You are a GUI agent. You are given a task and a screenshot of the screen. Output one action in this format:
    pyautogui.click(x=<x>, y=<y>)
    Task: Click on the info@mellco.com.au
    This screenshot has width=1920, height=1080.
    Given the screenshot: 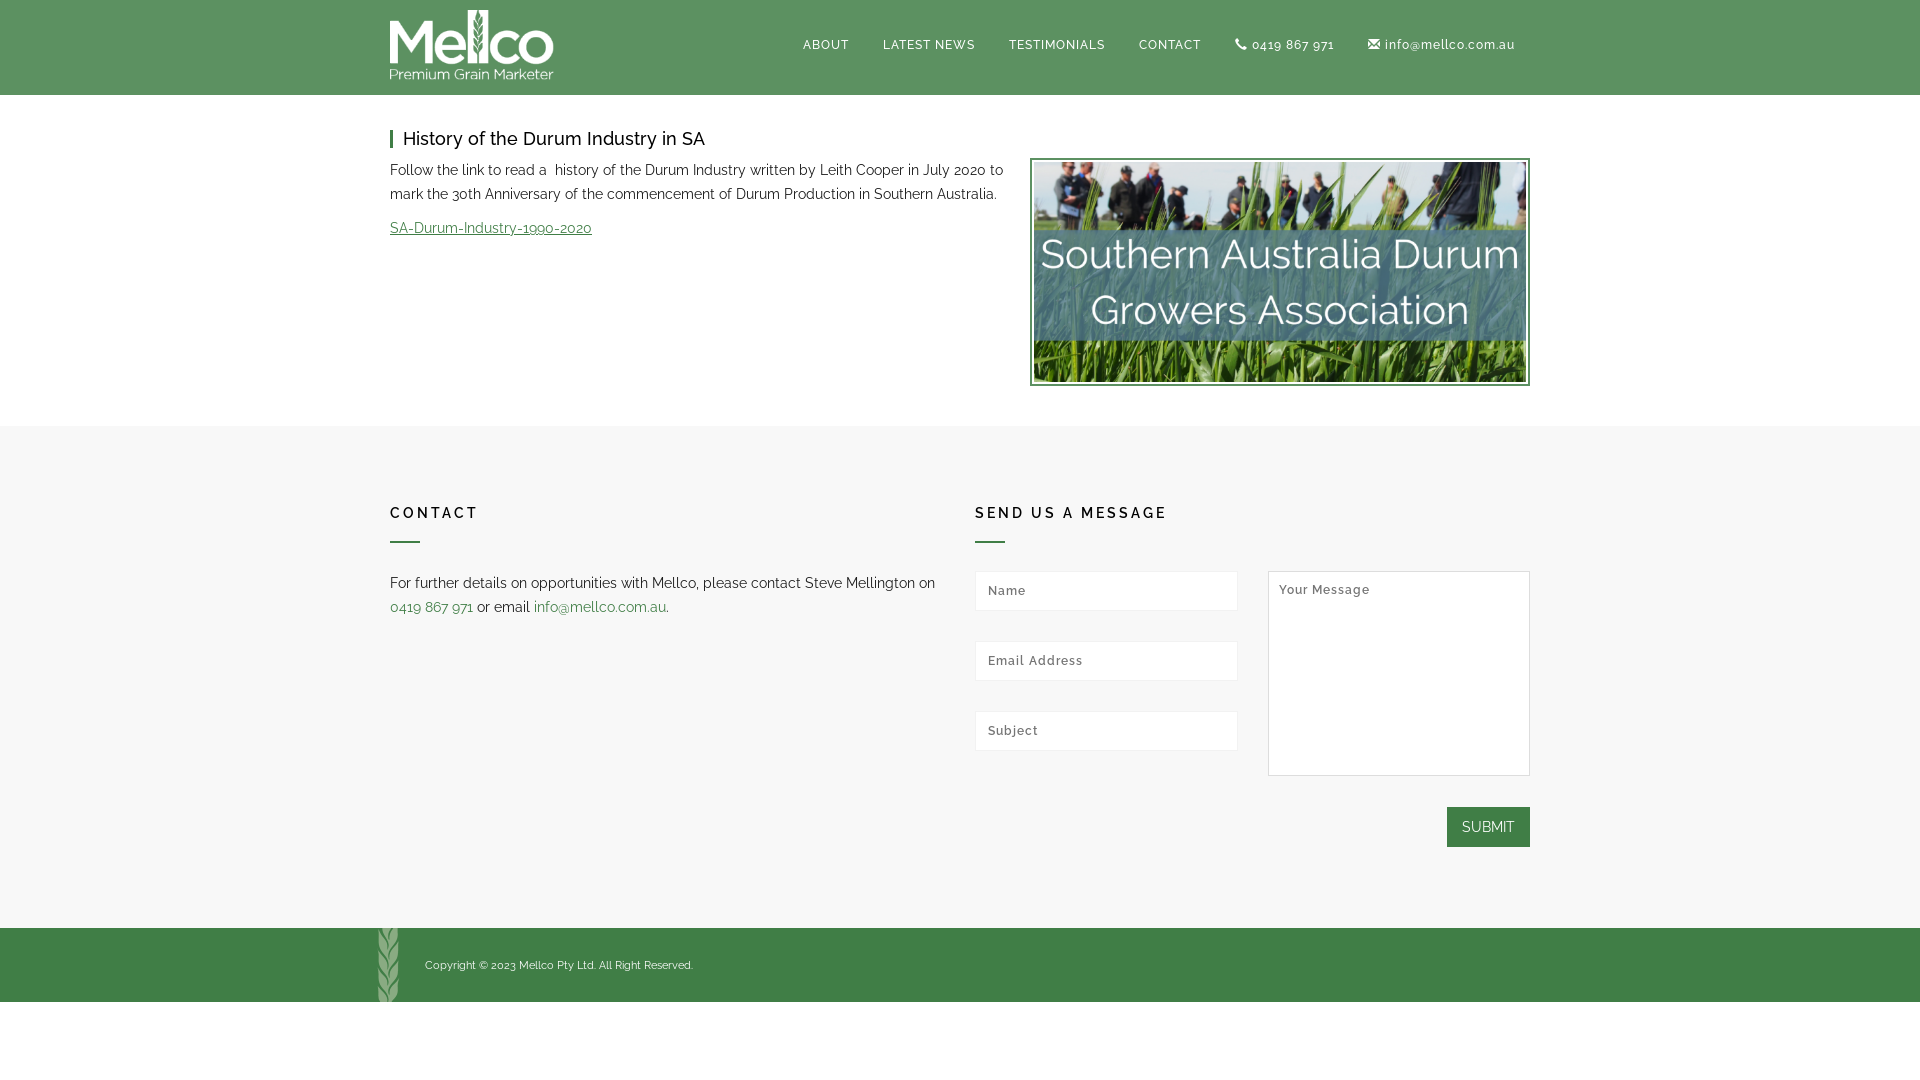 What is the action you would take?
    pyautogui.click(x=1442, y=45)
    